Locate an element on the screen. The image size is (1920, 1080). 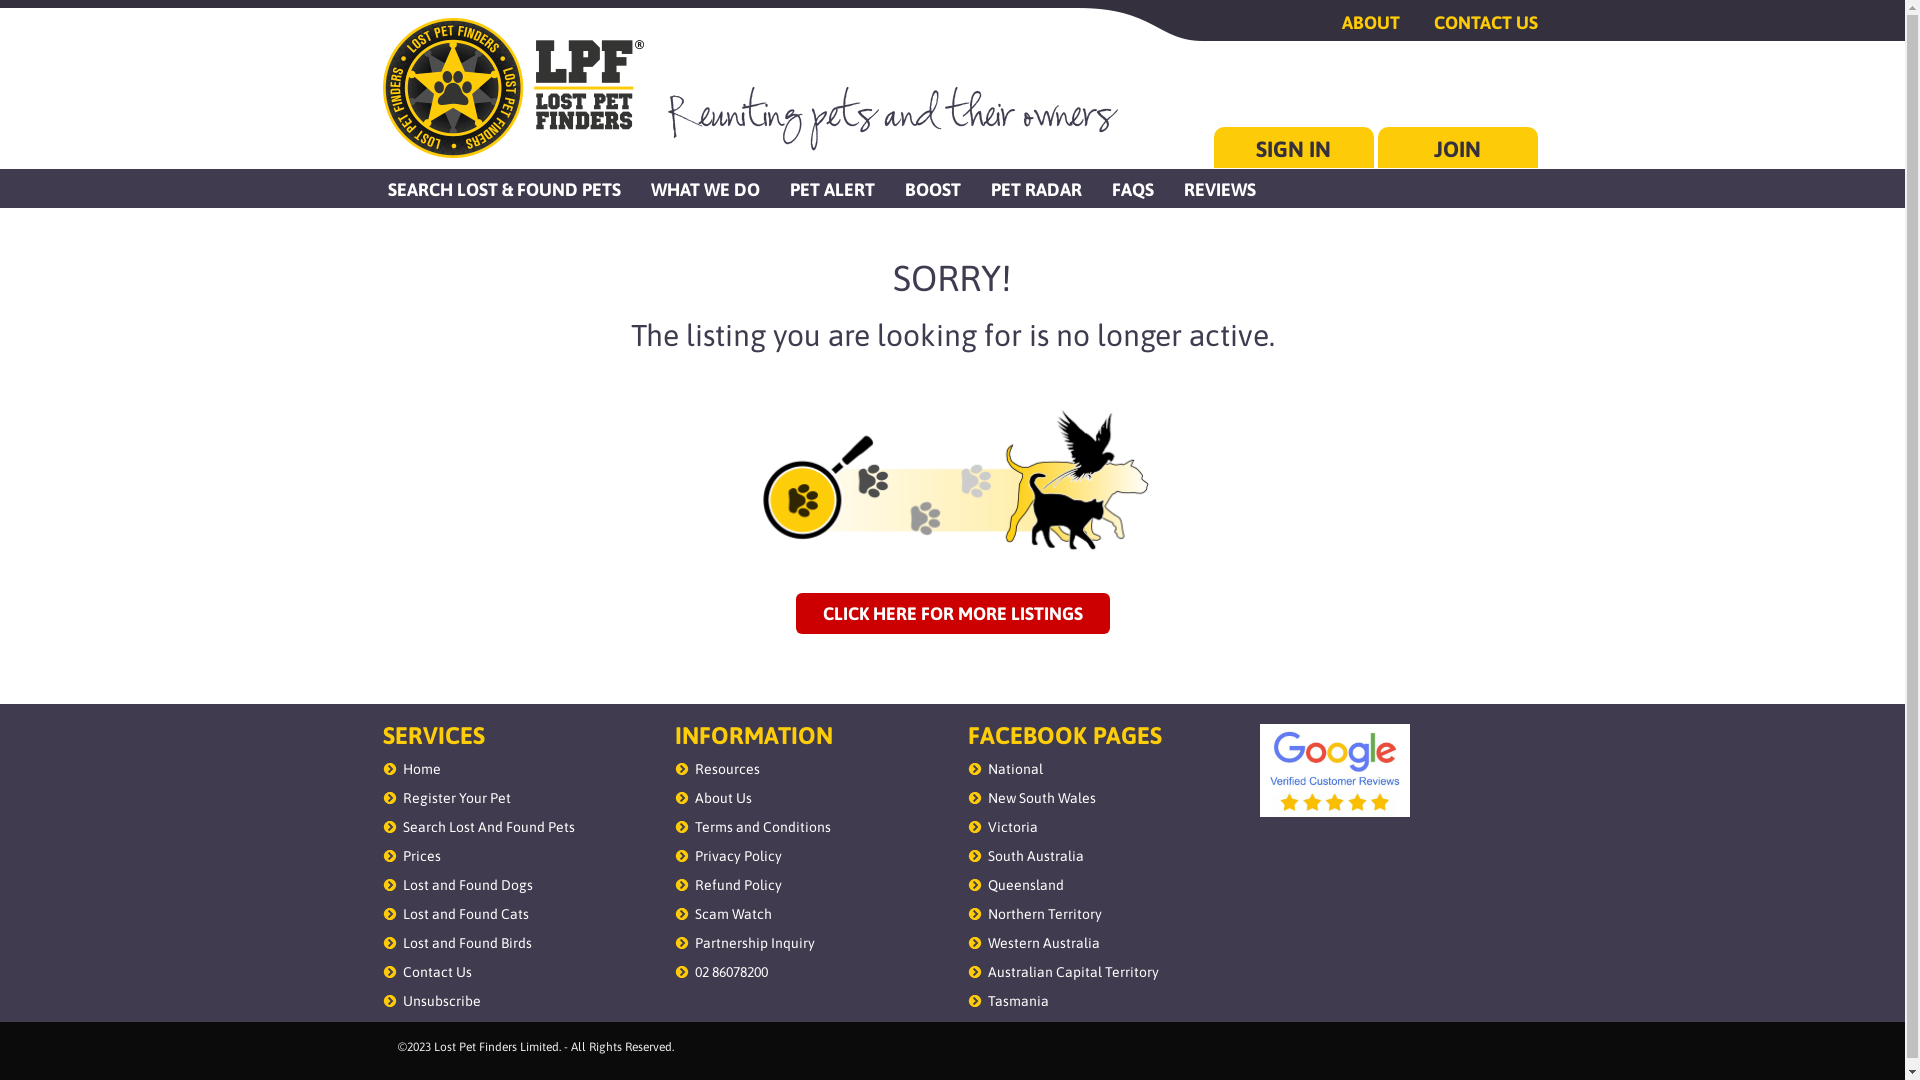
CONTACT US is located at coordinates (1471, 23).